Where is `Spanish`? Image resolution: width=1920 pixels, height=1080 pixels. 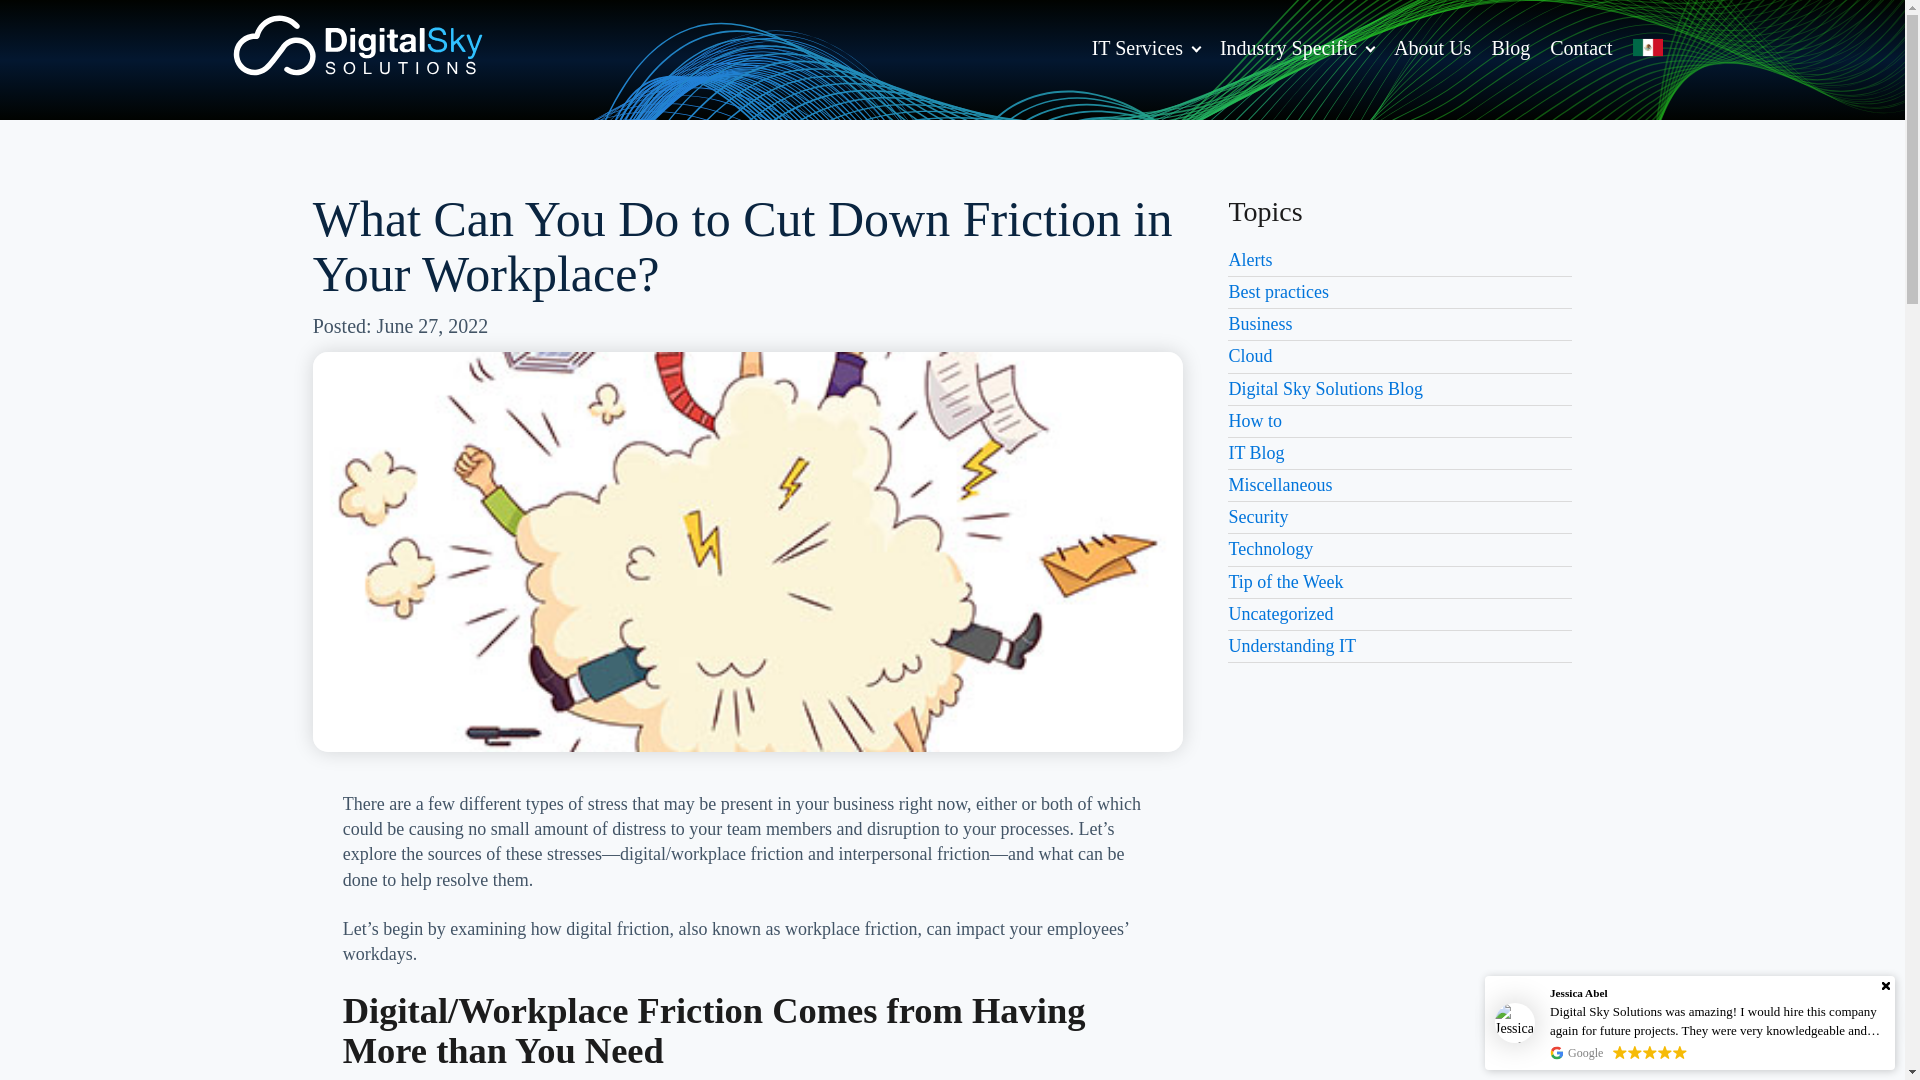
Spanish is located at coordinates (1647, 47).